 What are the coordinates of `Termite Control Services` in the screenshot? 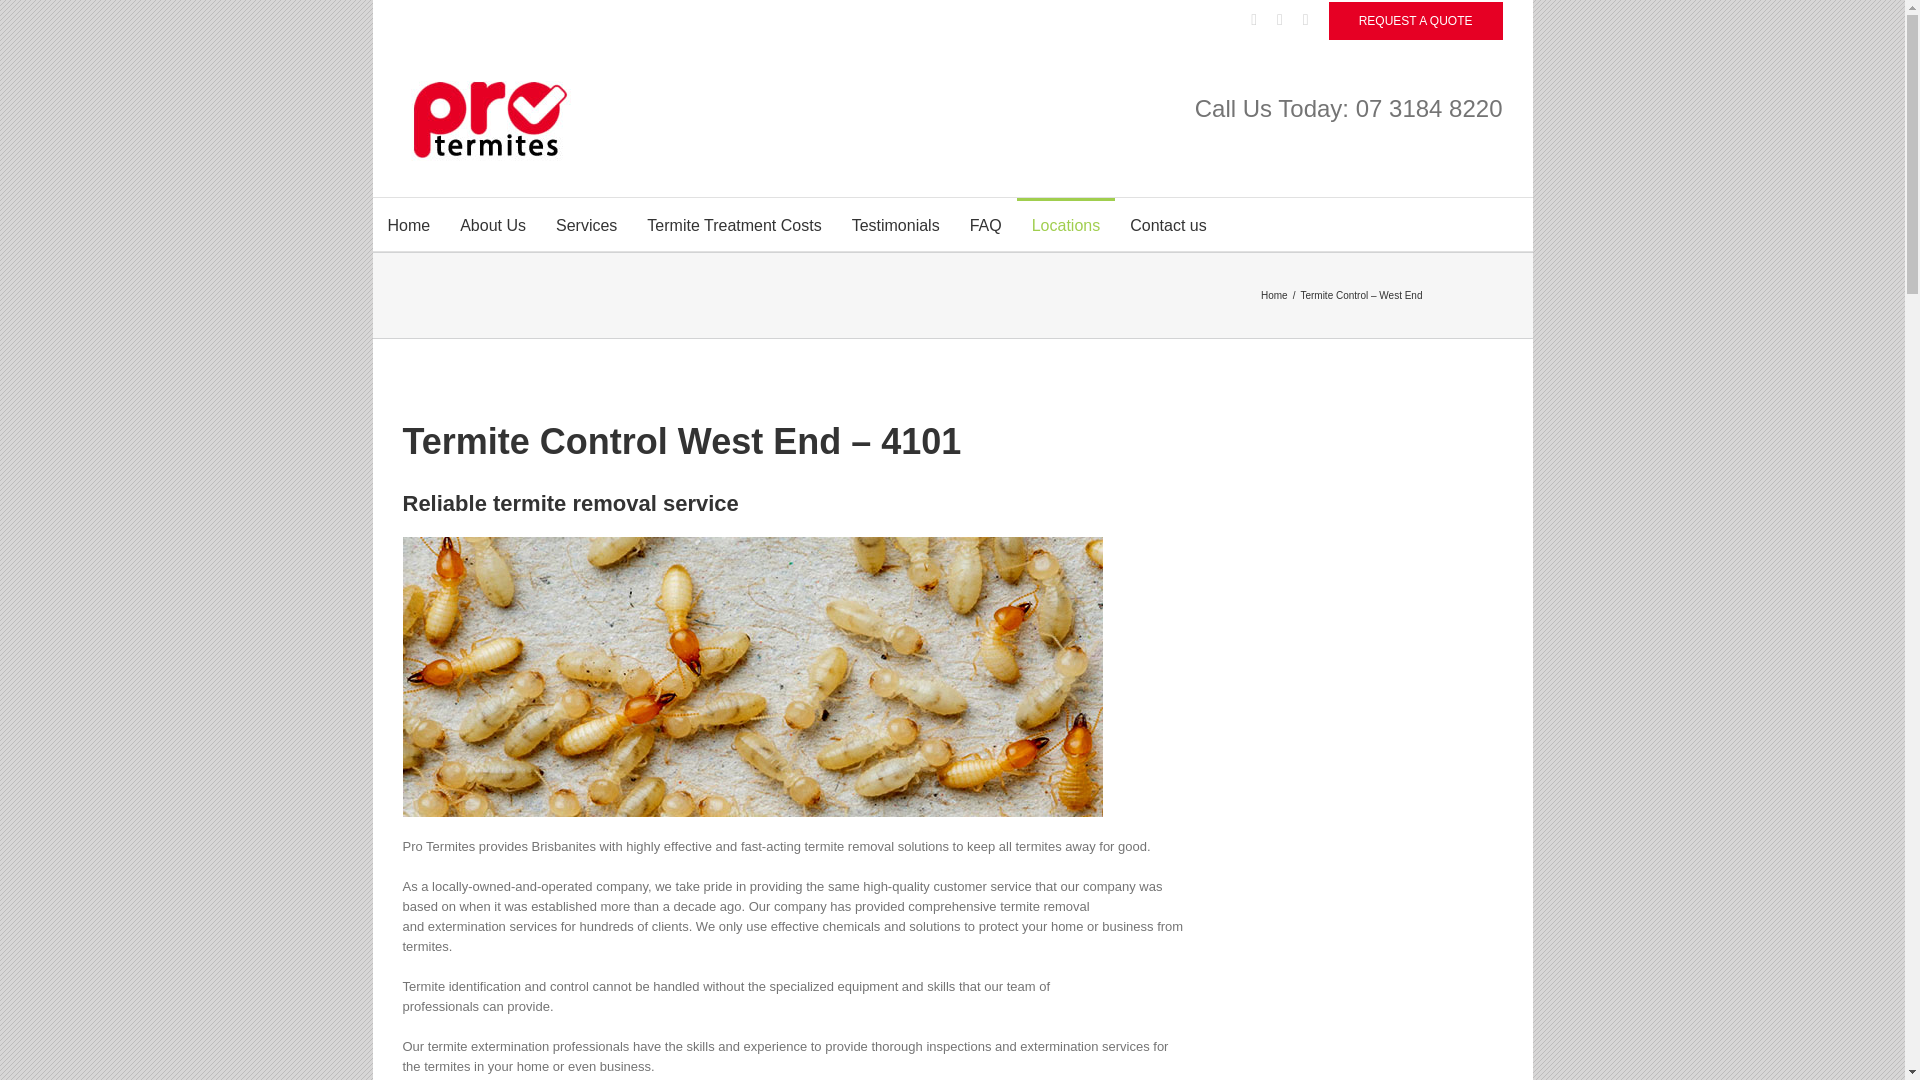 It's located at (586, 224).